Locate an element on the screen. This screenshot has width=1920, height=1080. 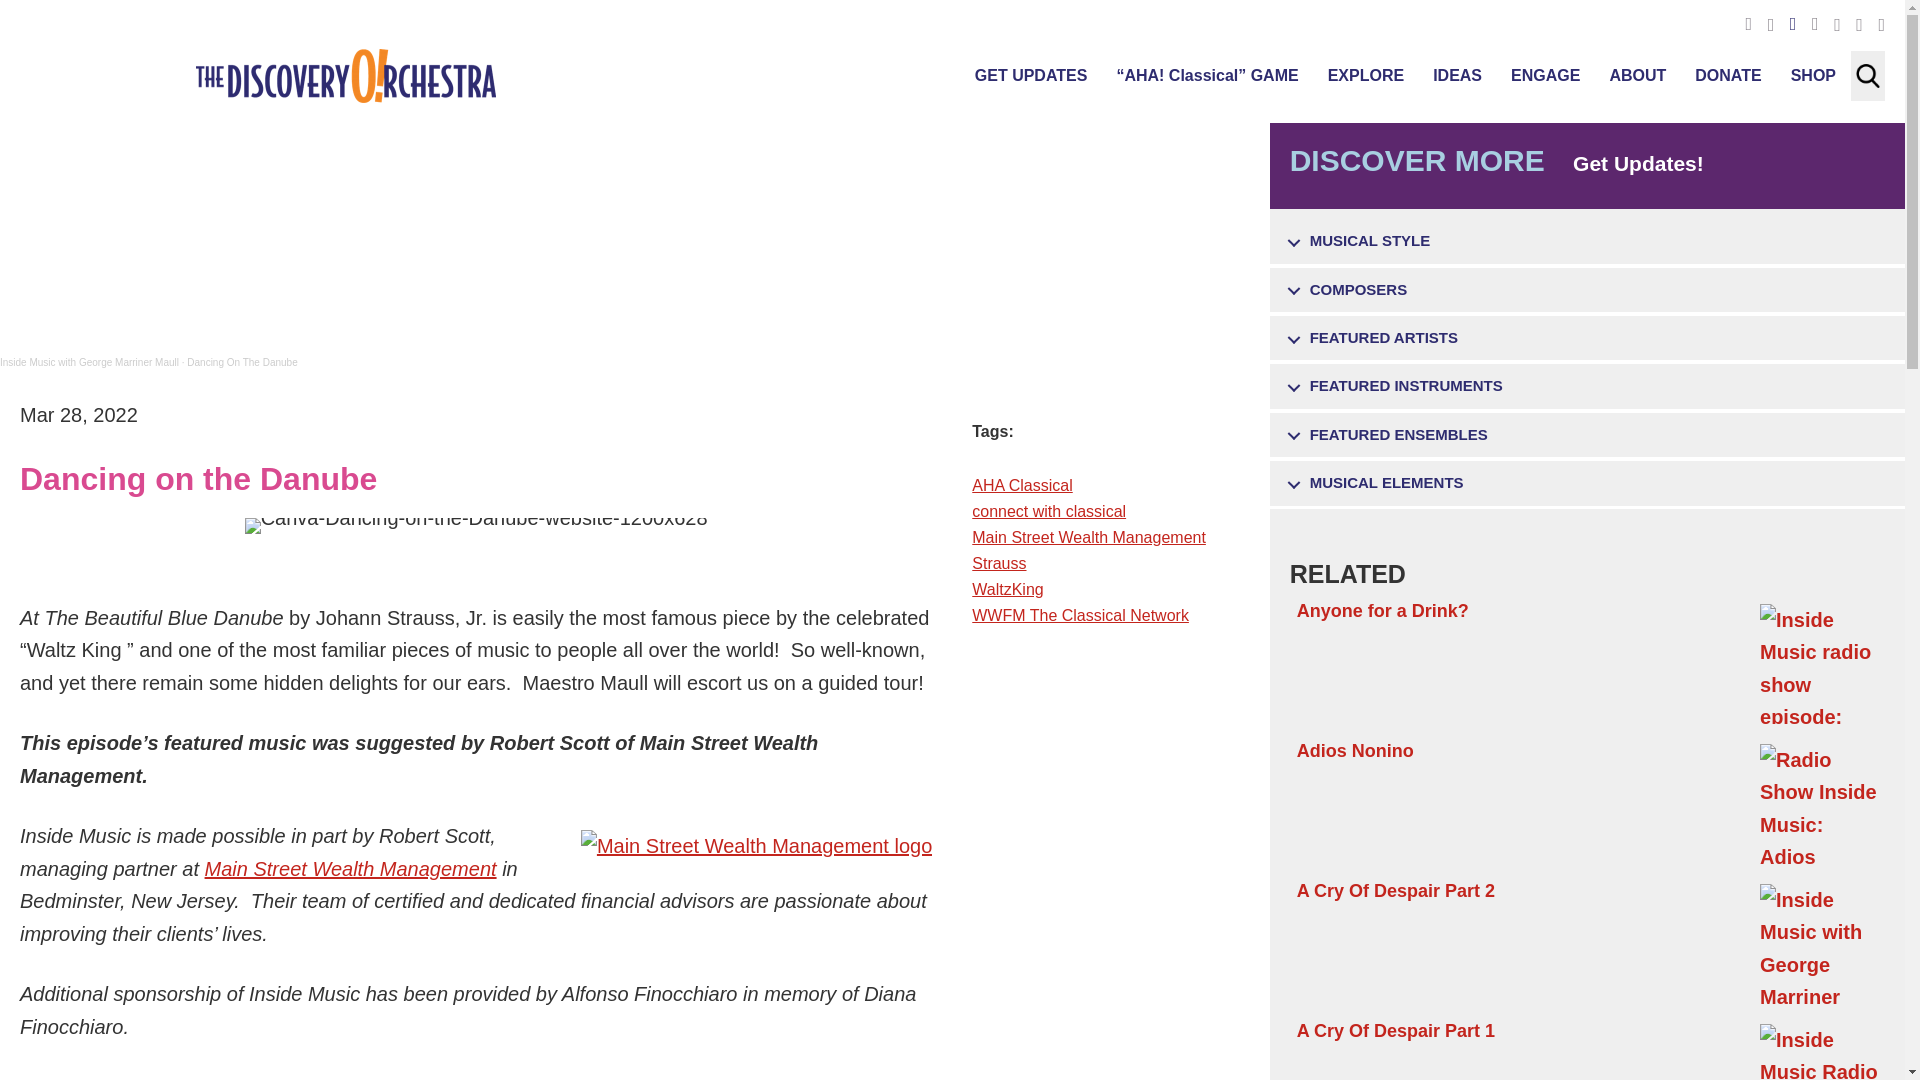
ABOUT is located at coordinates (1638, 75).